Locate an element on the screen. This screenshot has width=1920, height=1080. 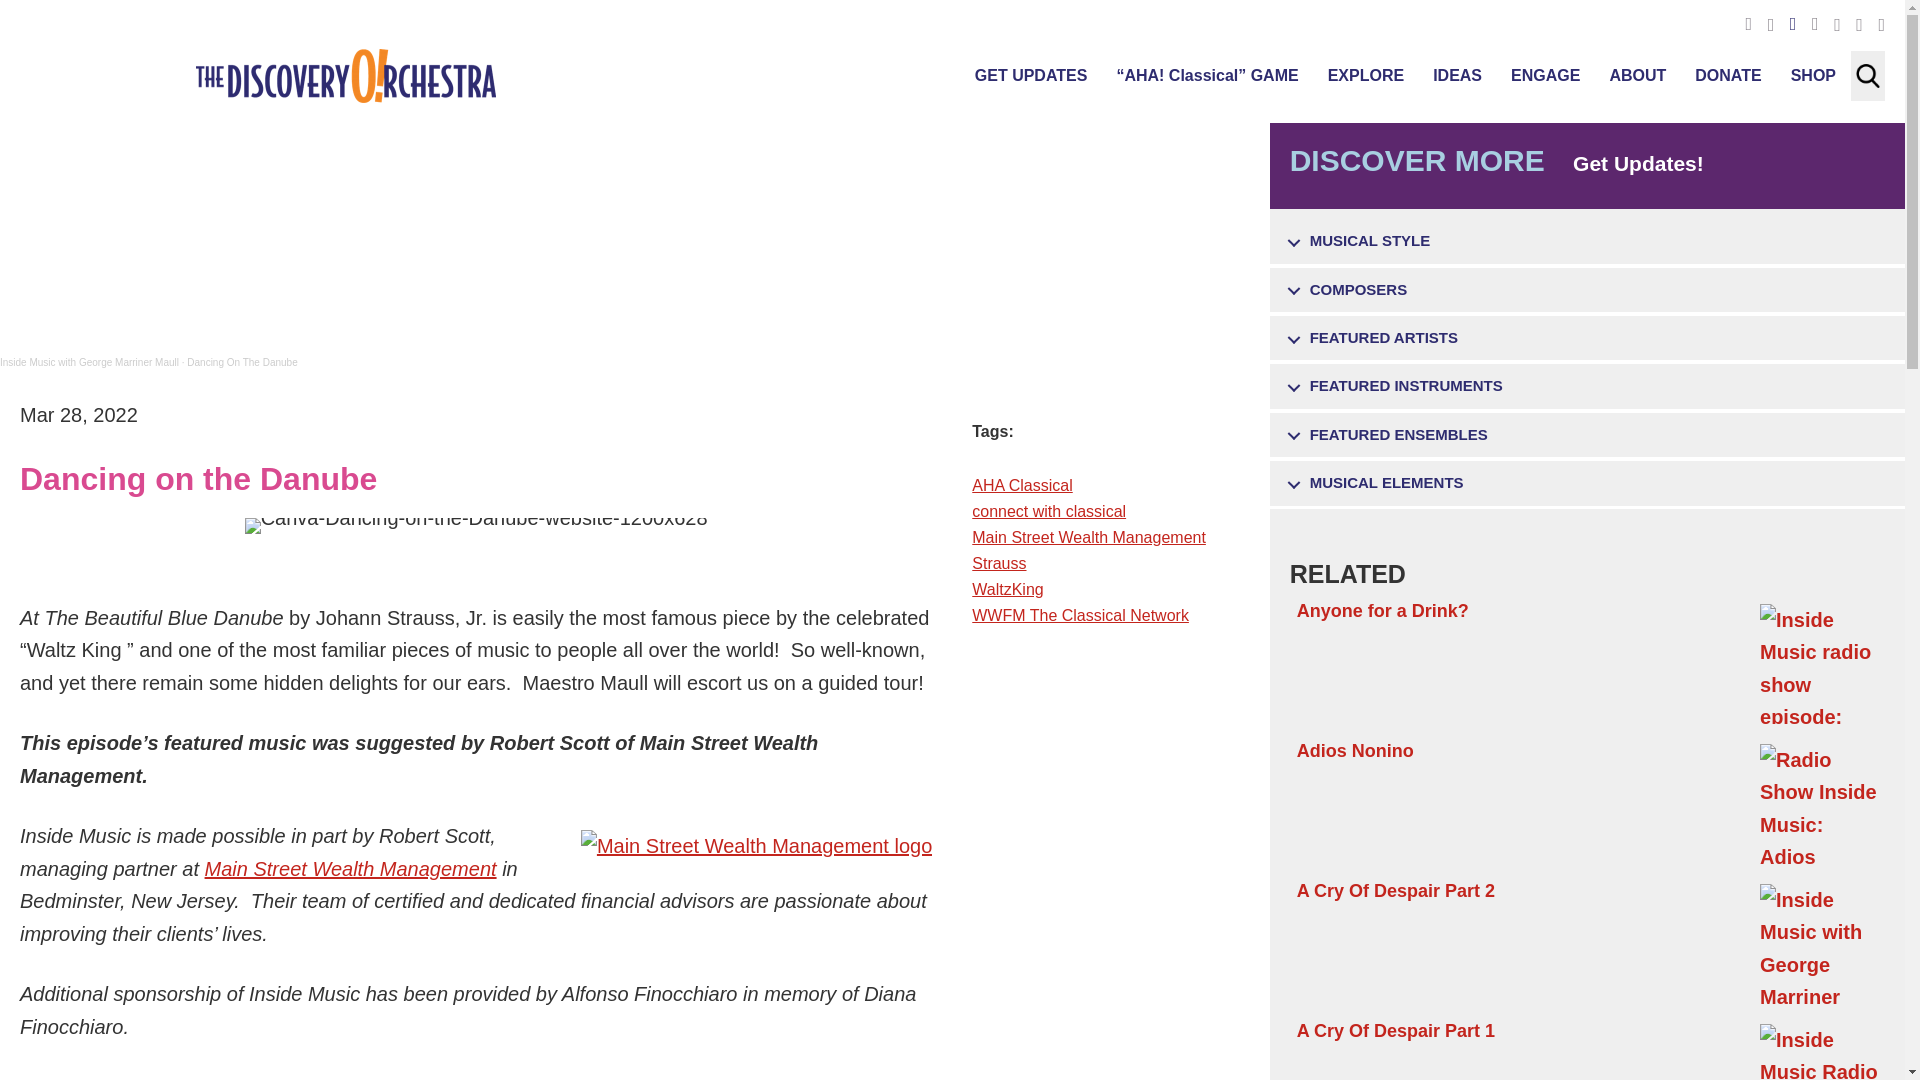
ABOUT is located at coordinates (1638, 75).